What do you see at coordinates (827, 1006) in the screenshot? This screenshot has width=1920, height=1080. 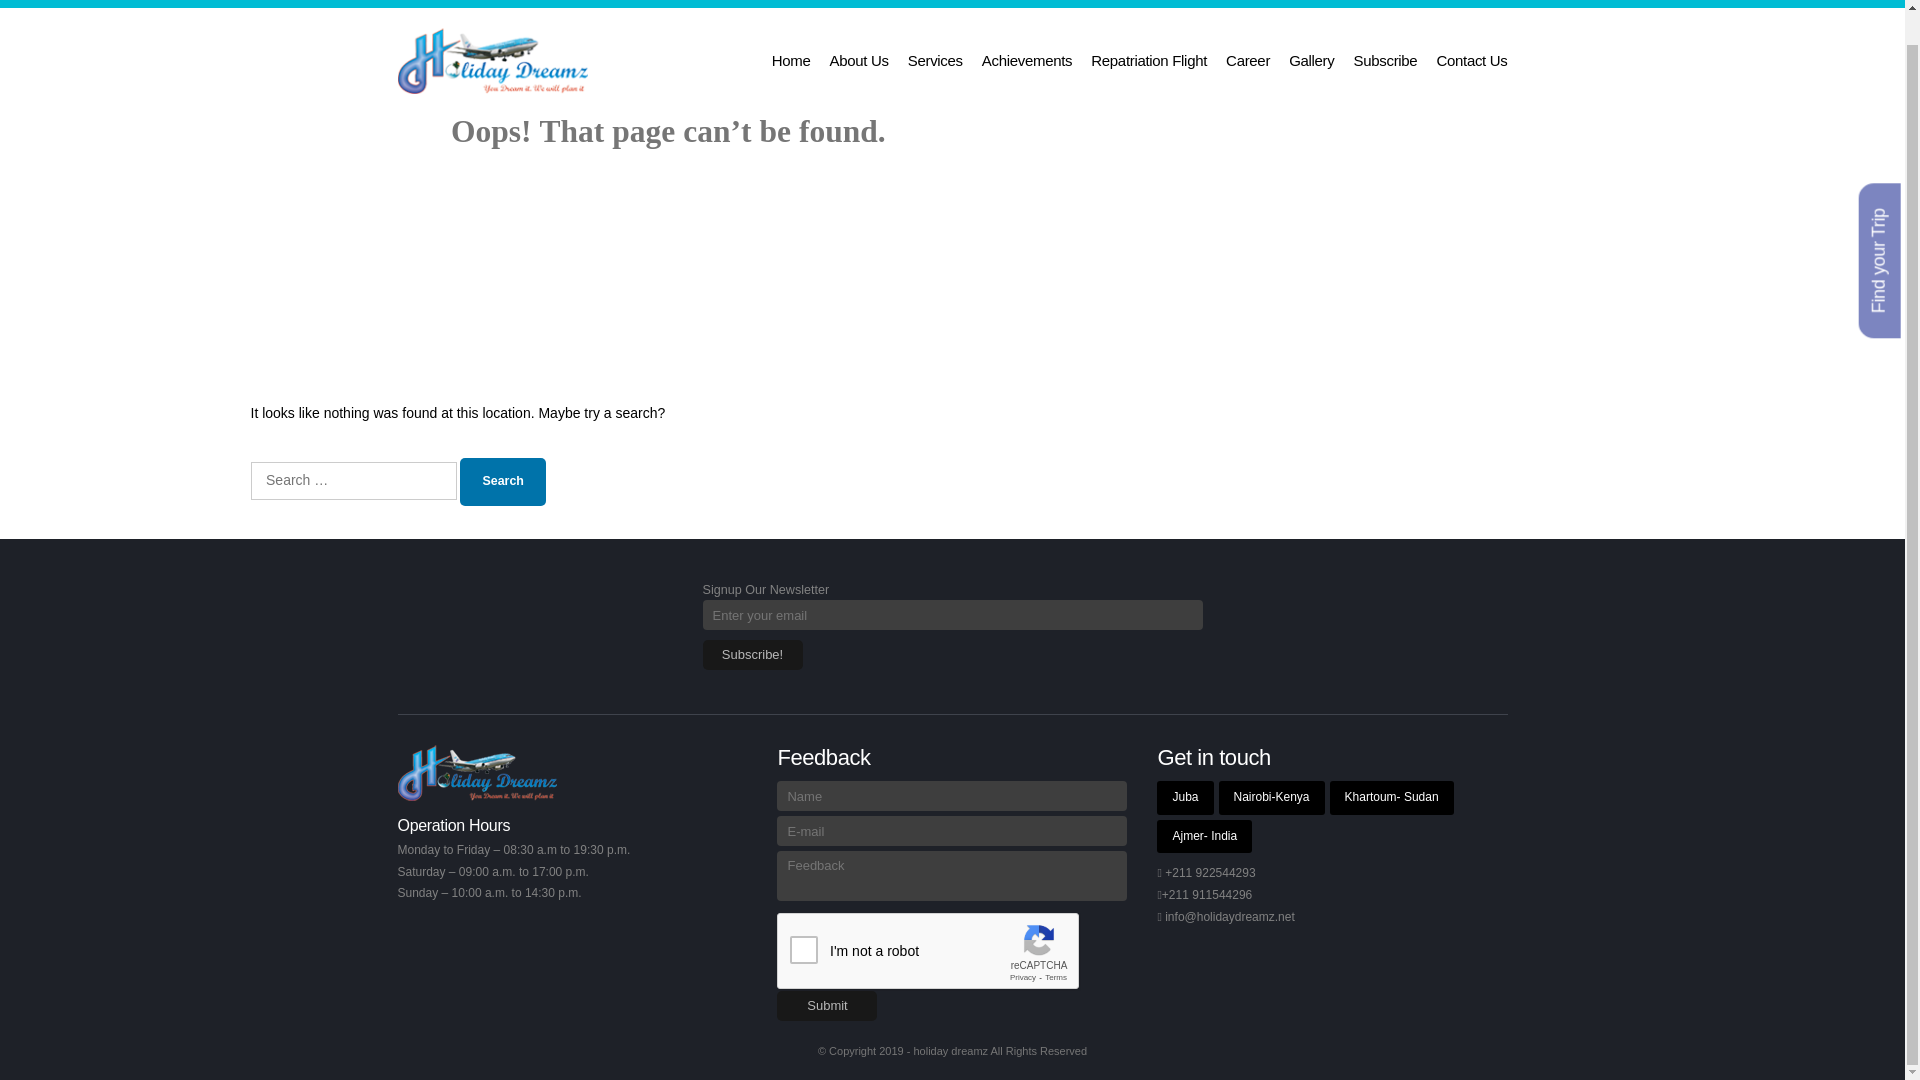 I see `Submit` at bounding box center [827, 1006].